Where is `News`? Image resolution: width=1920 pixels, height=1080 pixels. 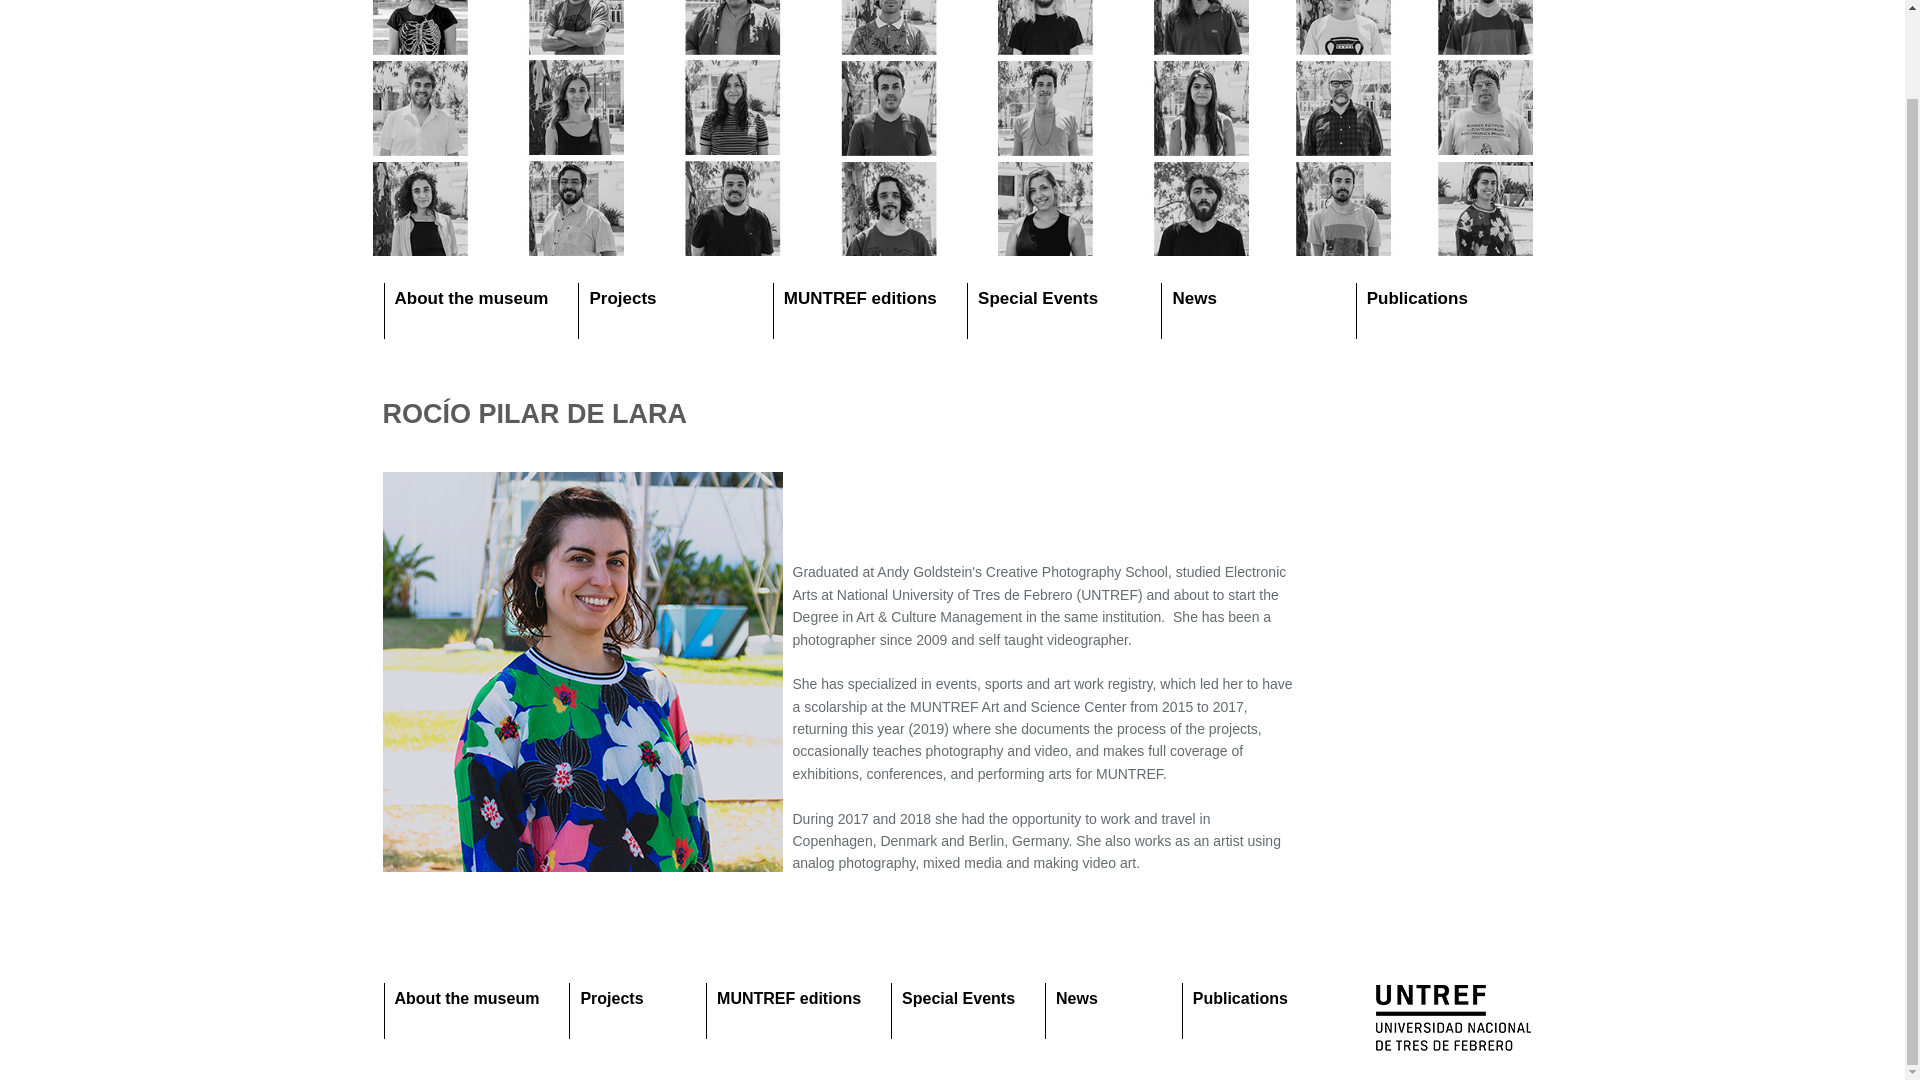 News is located at coordinates (1077, 998).